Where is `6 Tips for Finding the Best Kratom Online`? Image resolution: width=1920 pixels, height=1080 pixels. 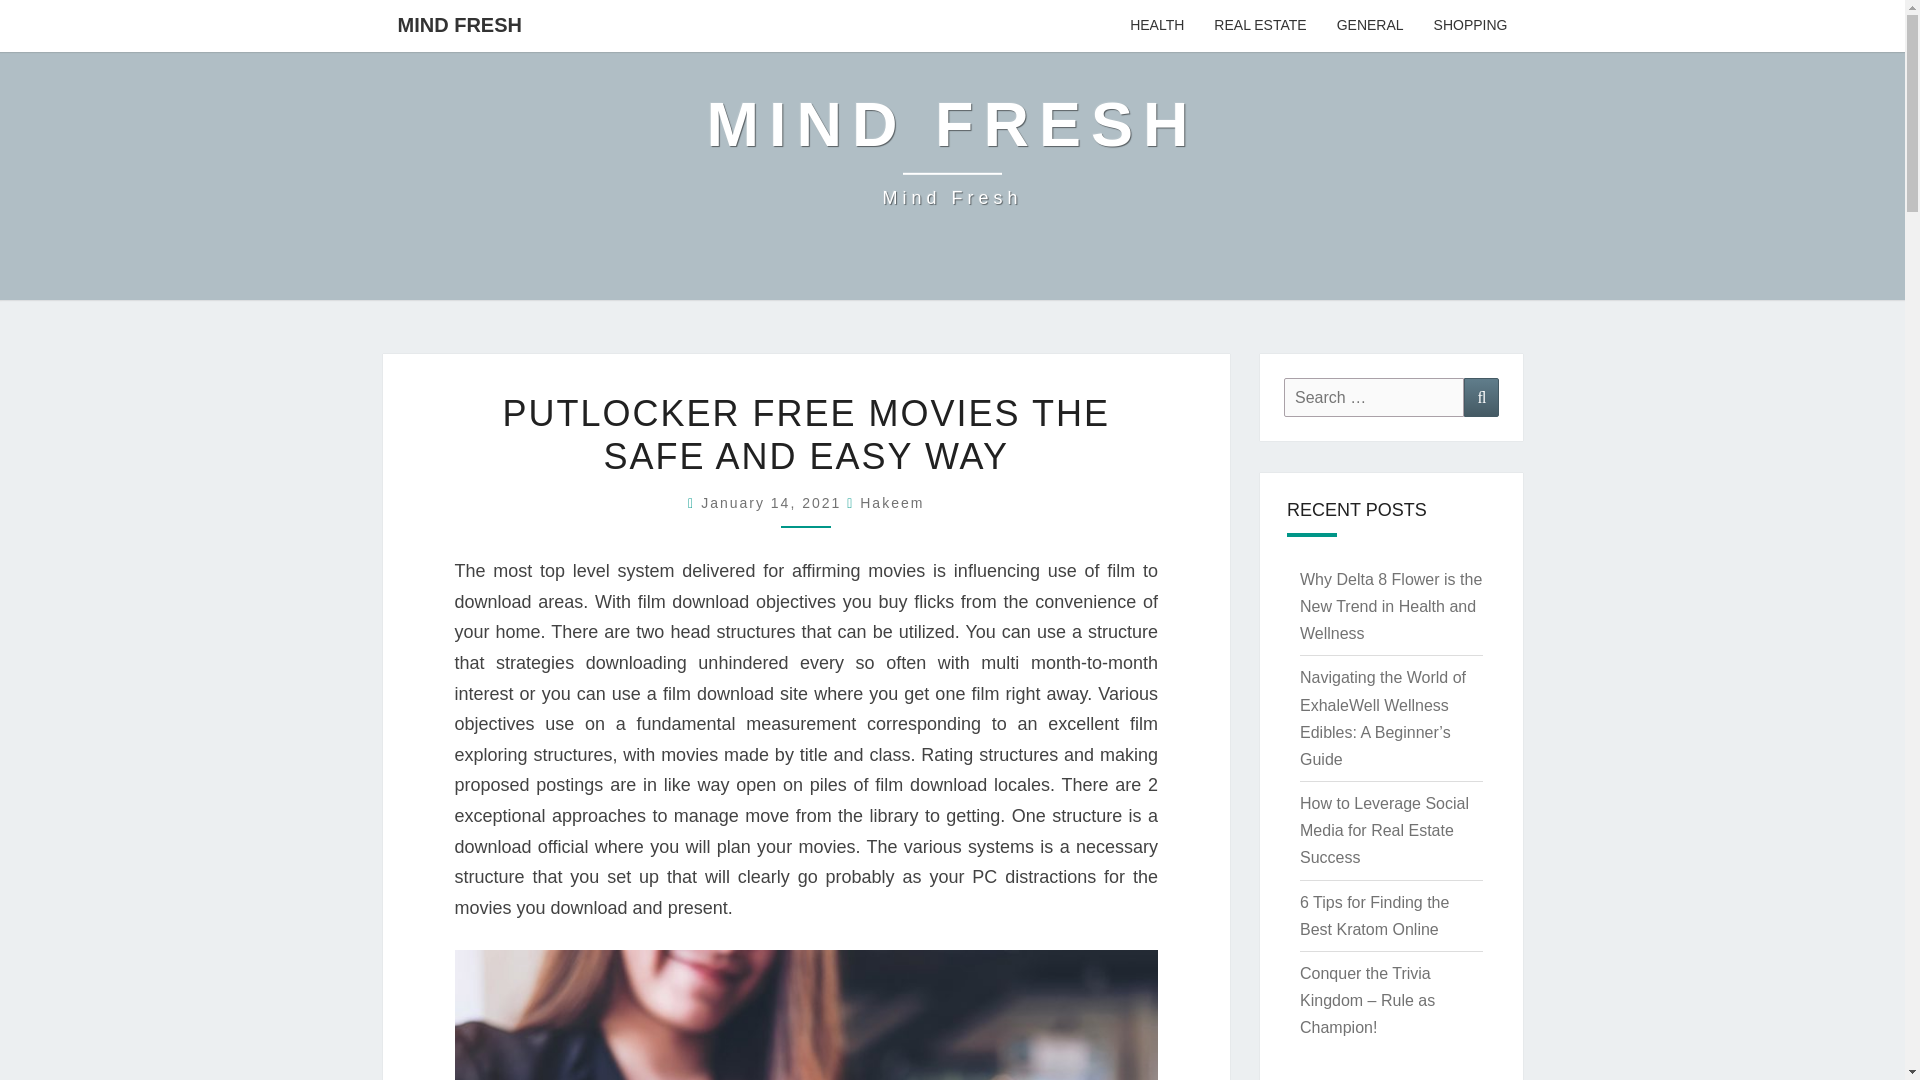
6 Tips for Finding the Best Kratom Online is located at coordinates (1374, 916).